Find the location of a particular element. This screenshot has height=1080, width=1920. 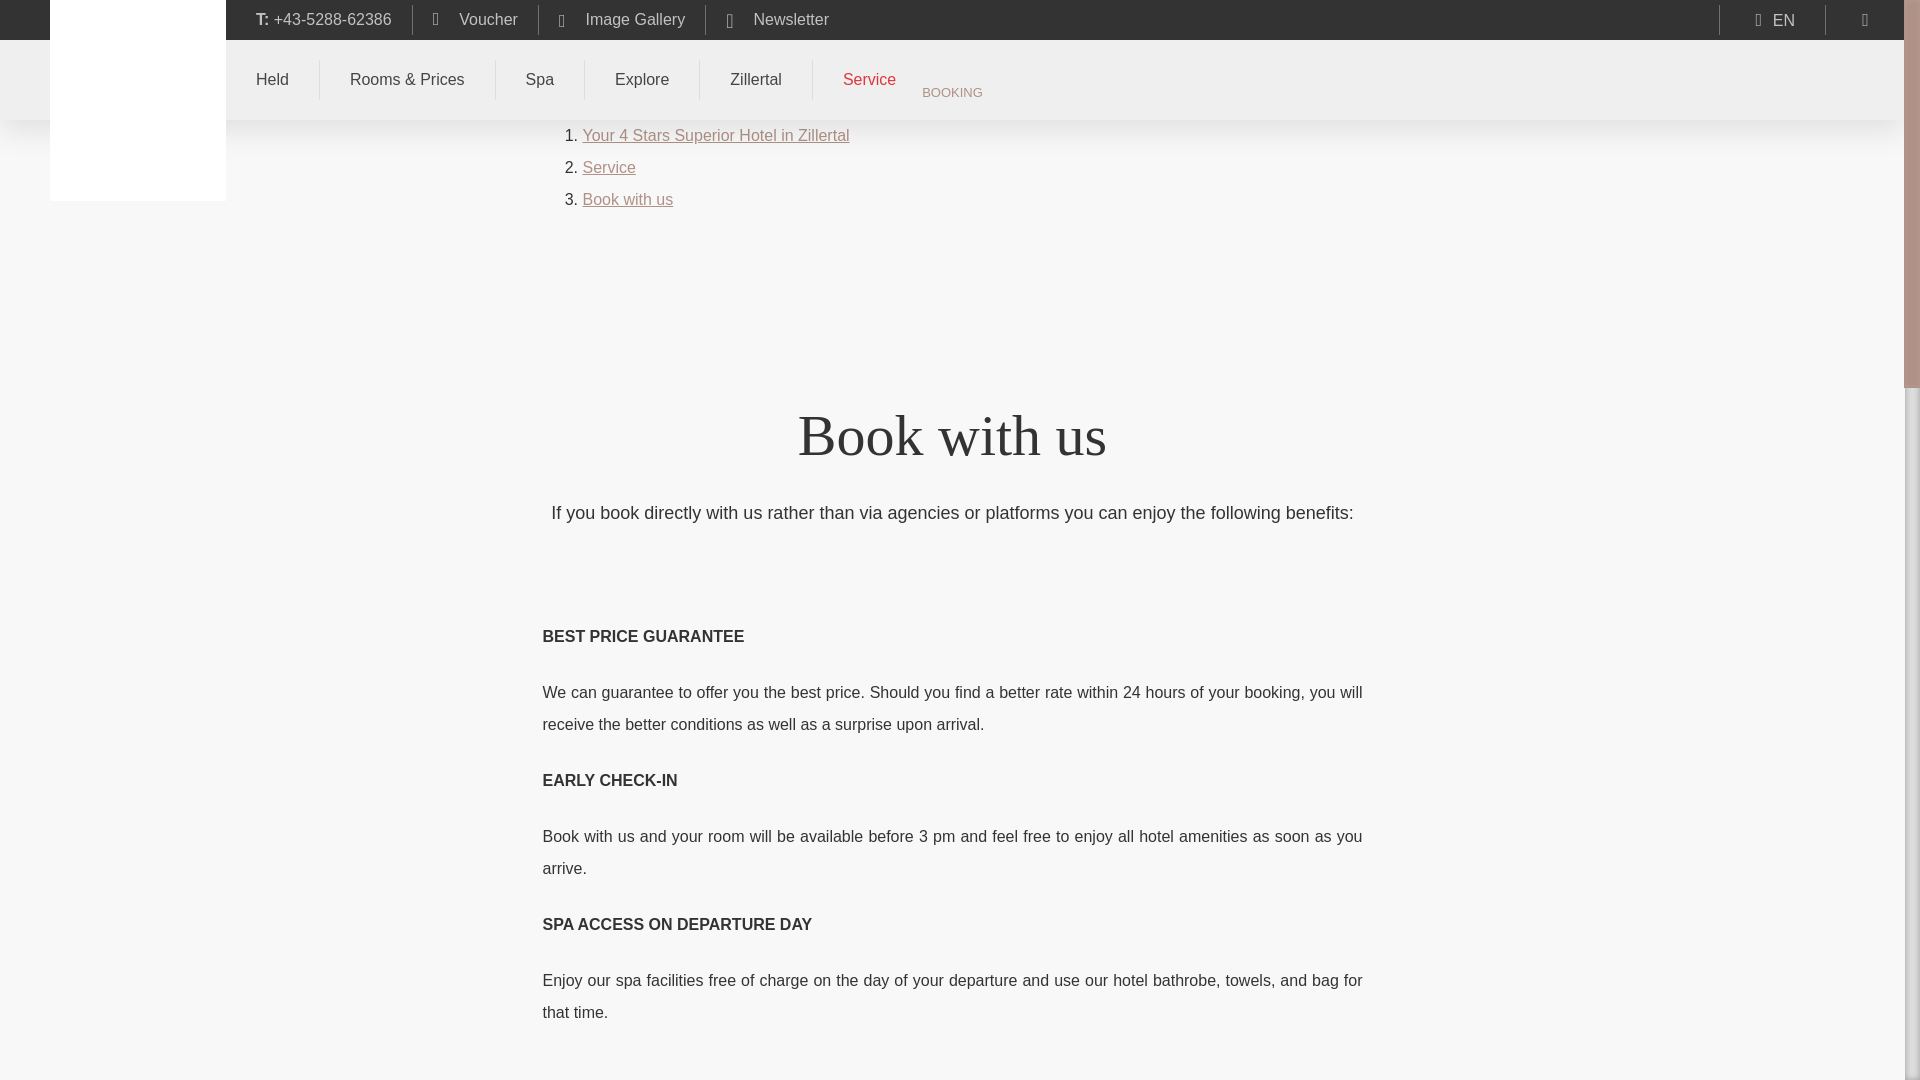

Held is located at coordinates (272, 80).